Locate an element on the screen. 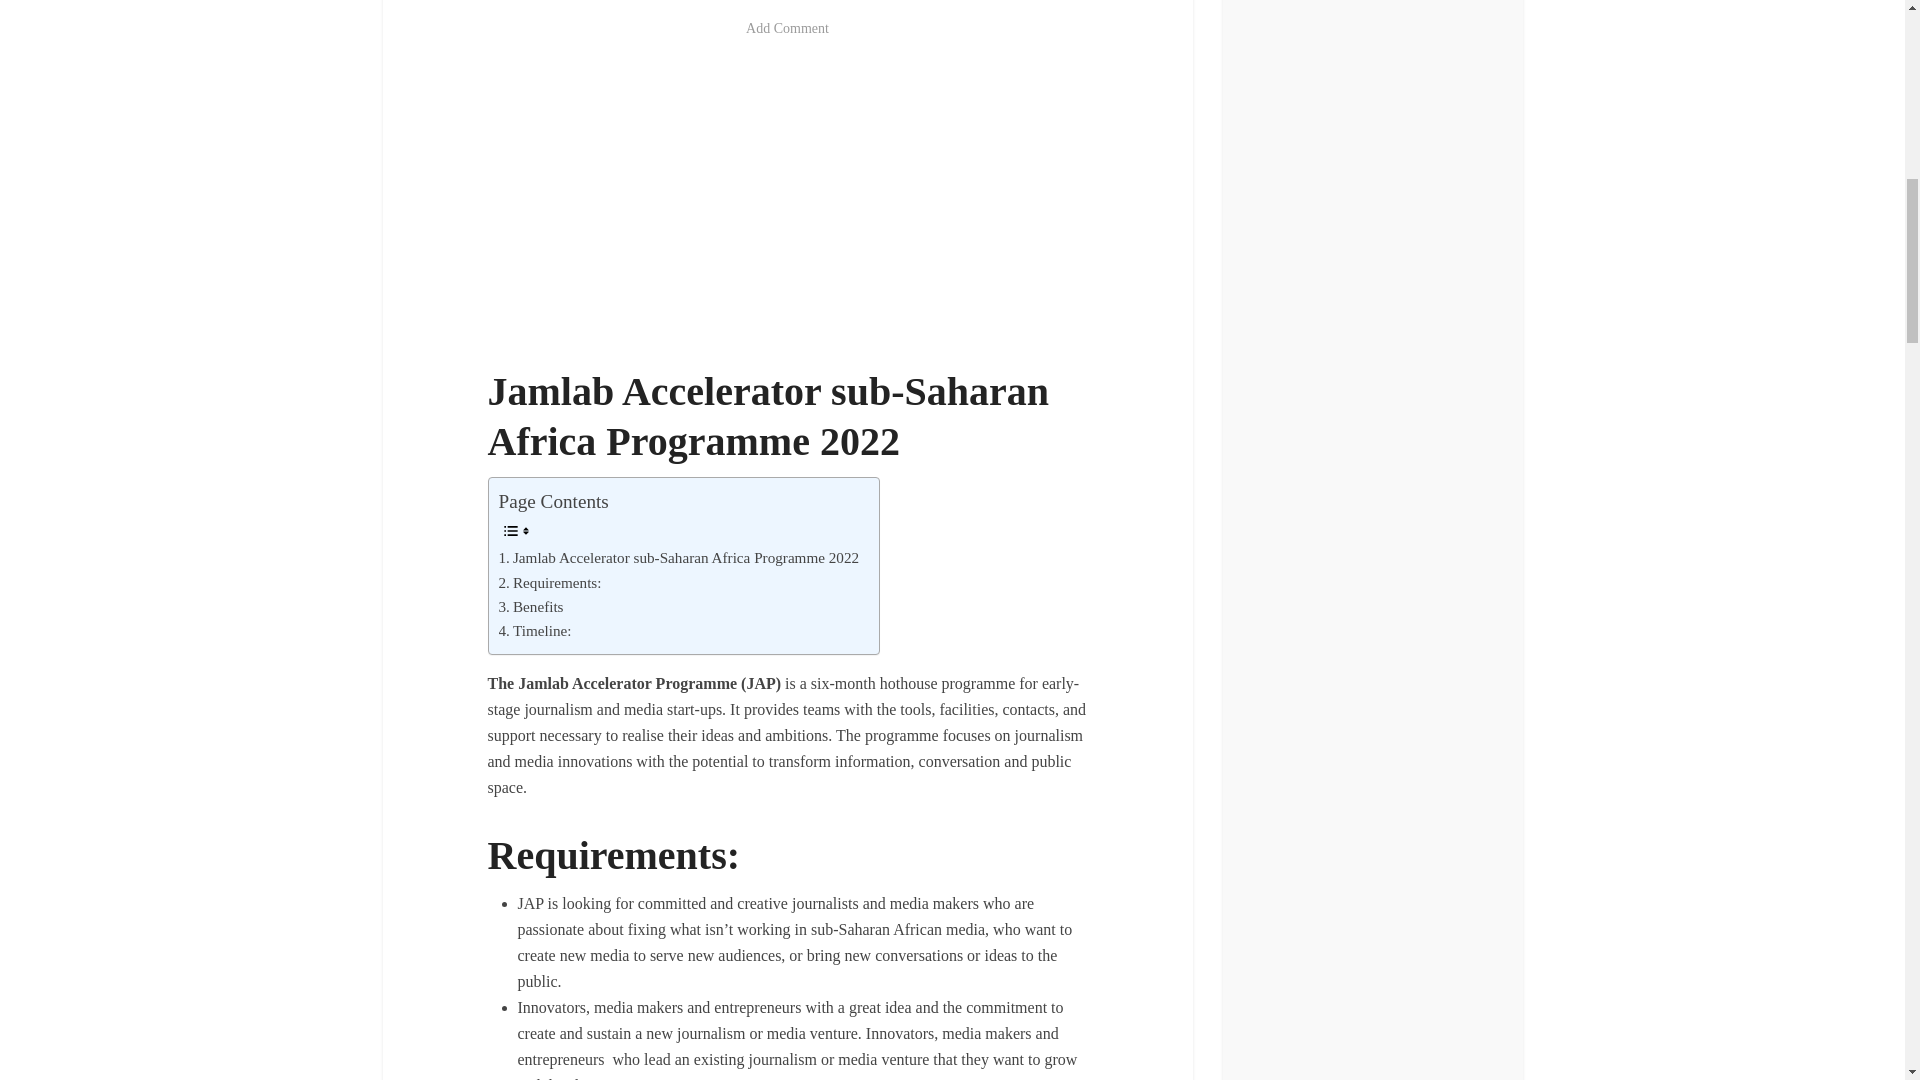  Timeline: is located at coordinates (534, 630).